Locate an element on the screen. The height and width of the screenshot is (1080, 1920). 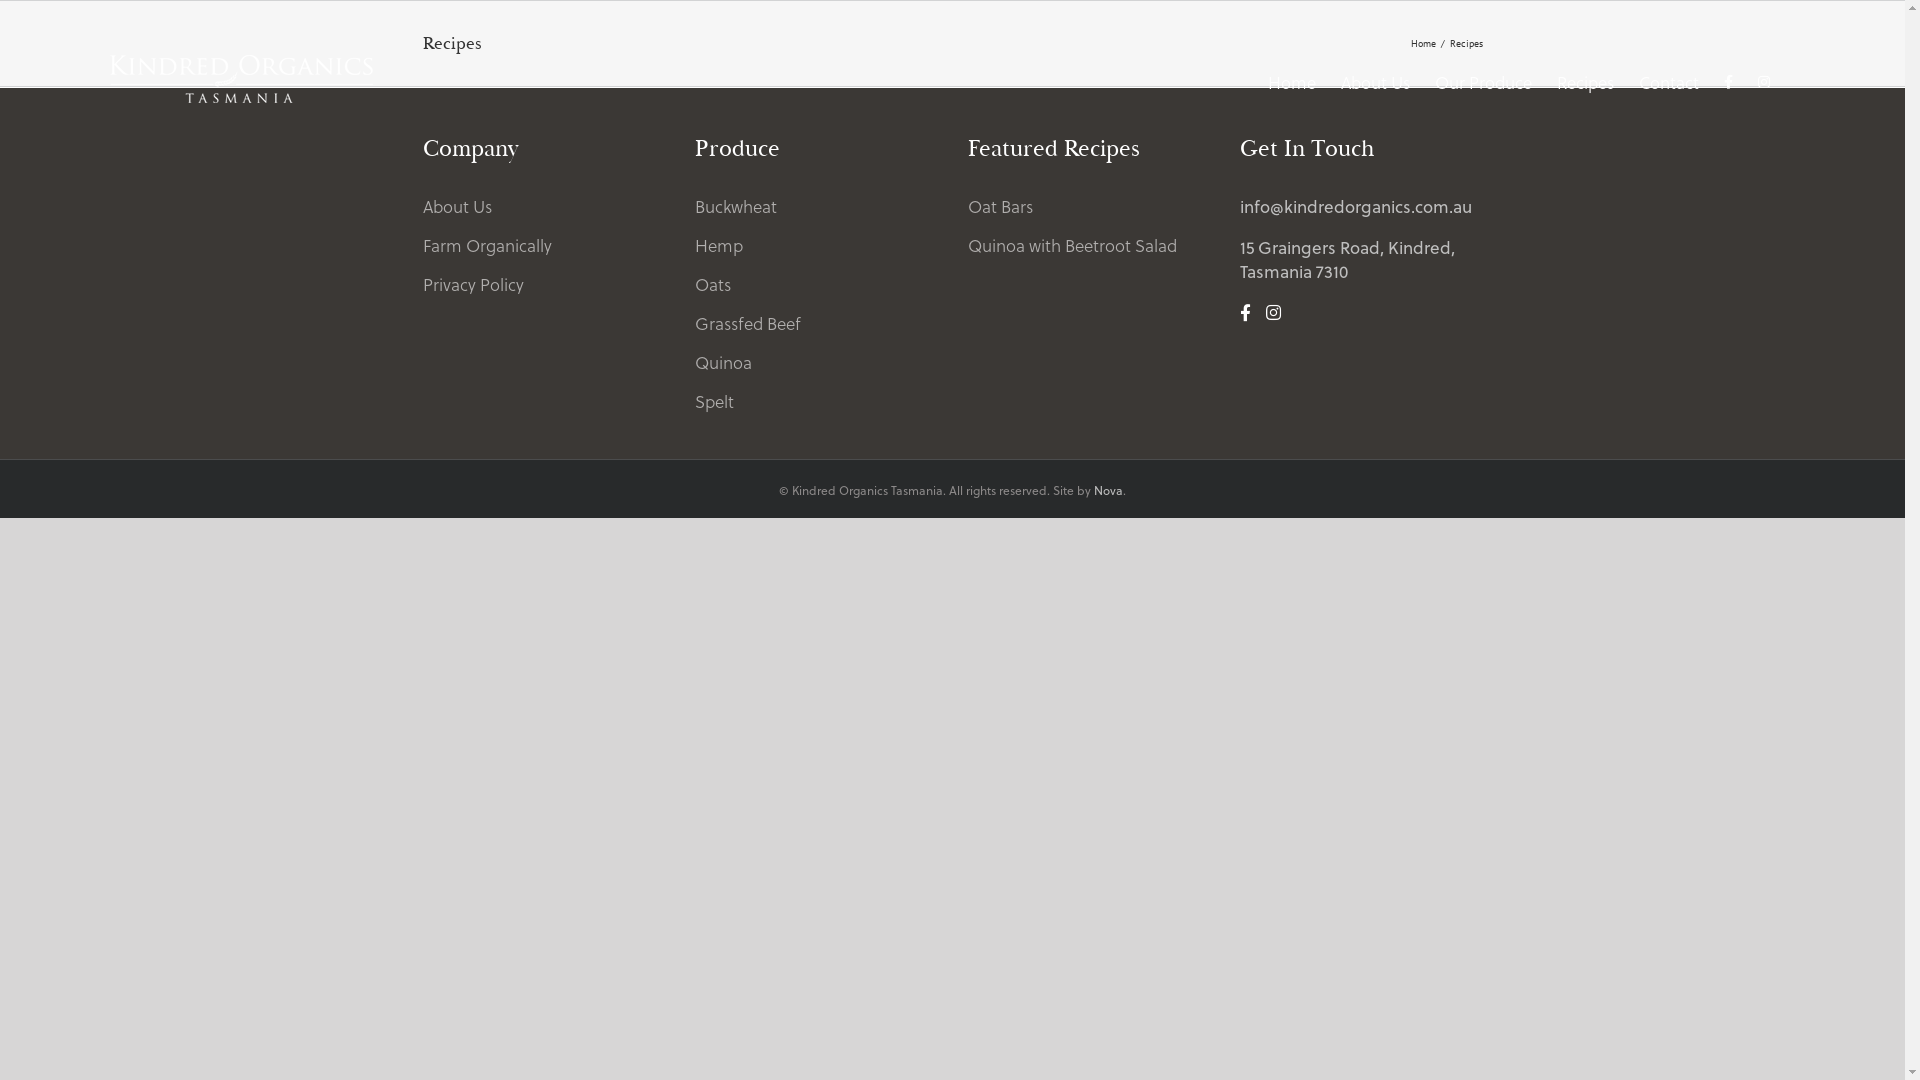
Spelt is located at coordinates (714, 402).